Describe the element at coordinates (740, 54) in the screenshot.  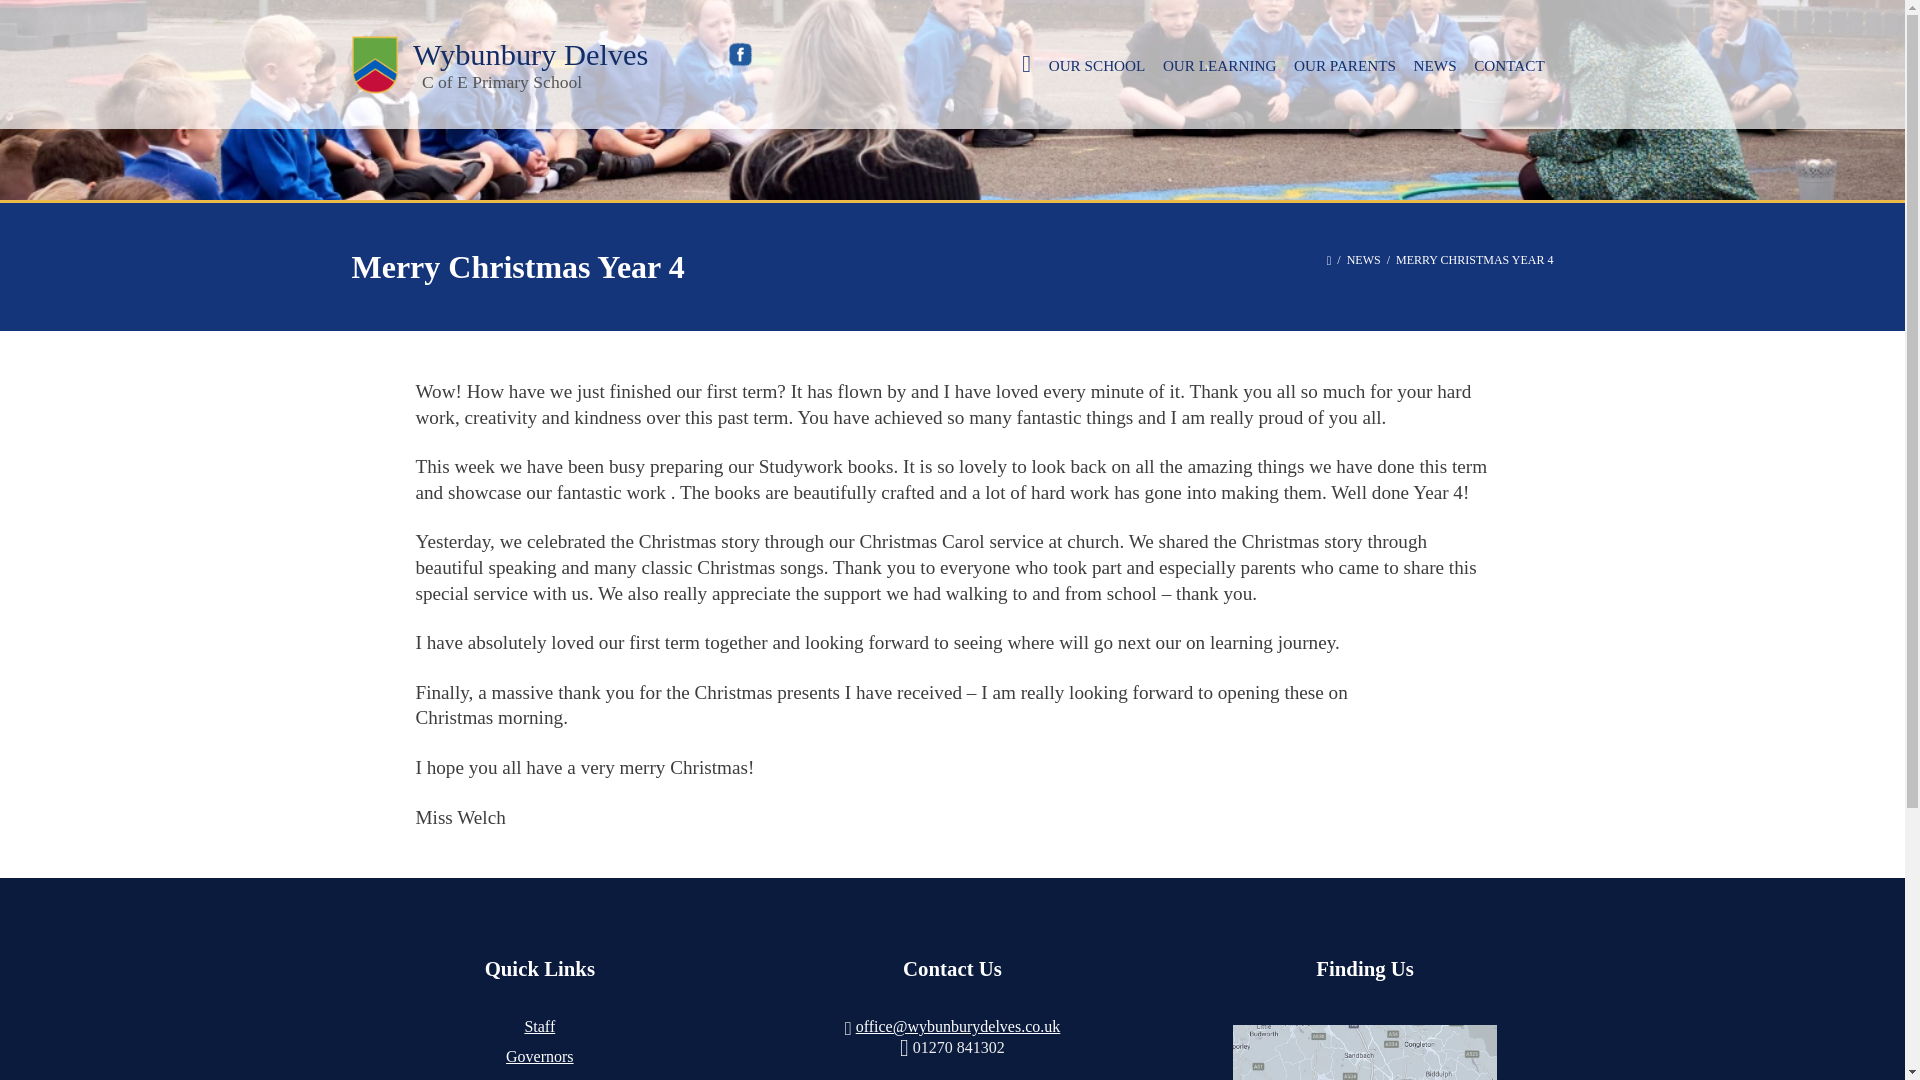
I see `Visit our Facebook Page` at that location.